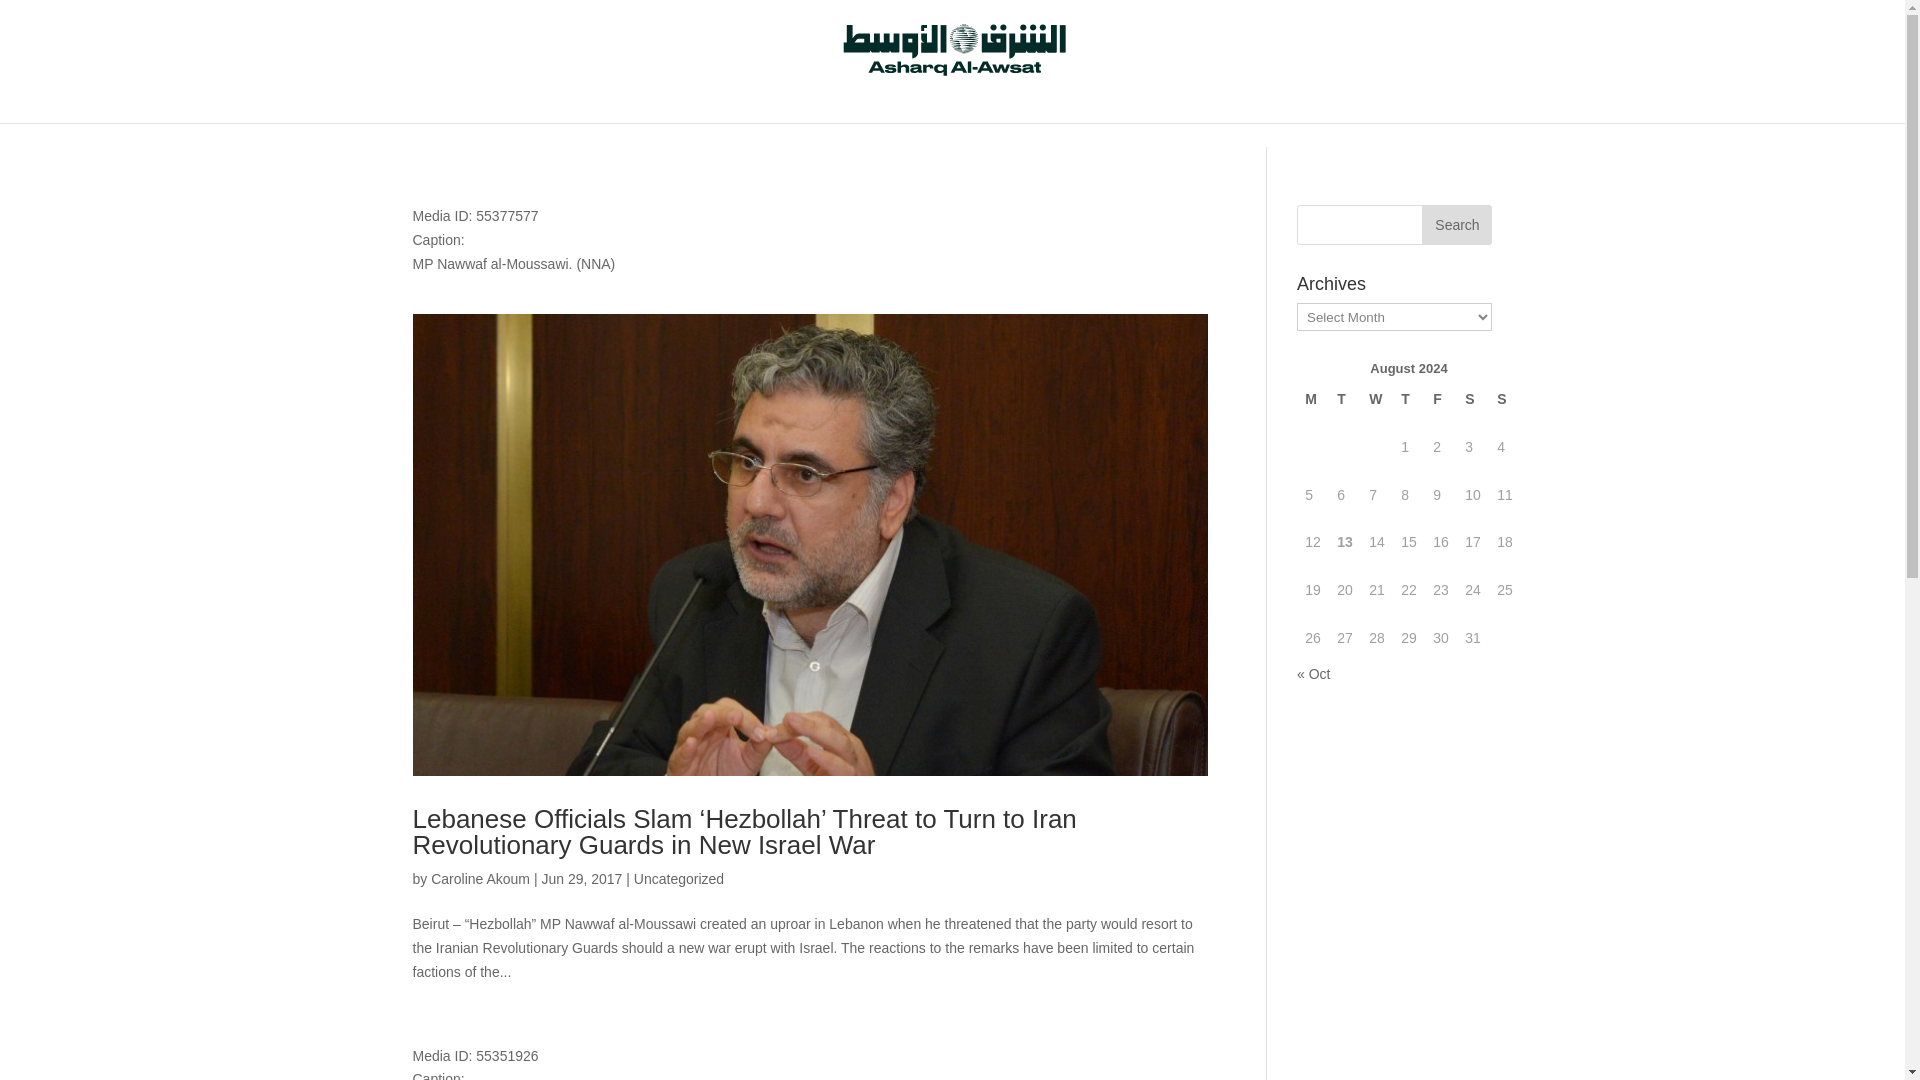  Describe the element at coordinates (480, 878) in the screenshot. I see `Caroline Akoum` at that location.